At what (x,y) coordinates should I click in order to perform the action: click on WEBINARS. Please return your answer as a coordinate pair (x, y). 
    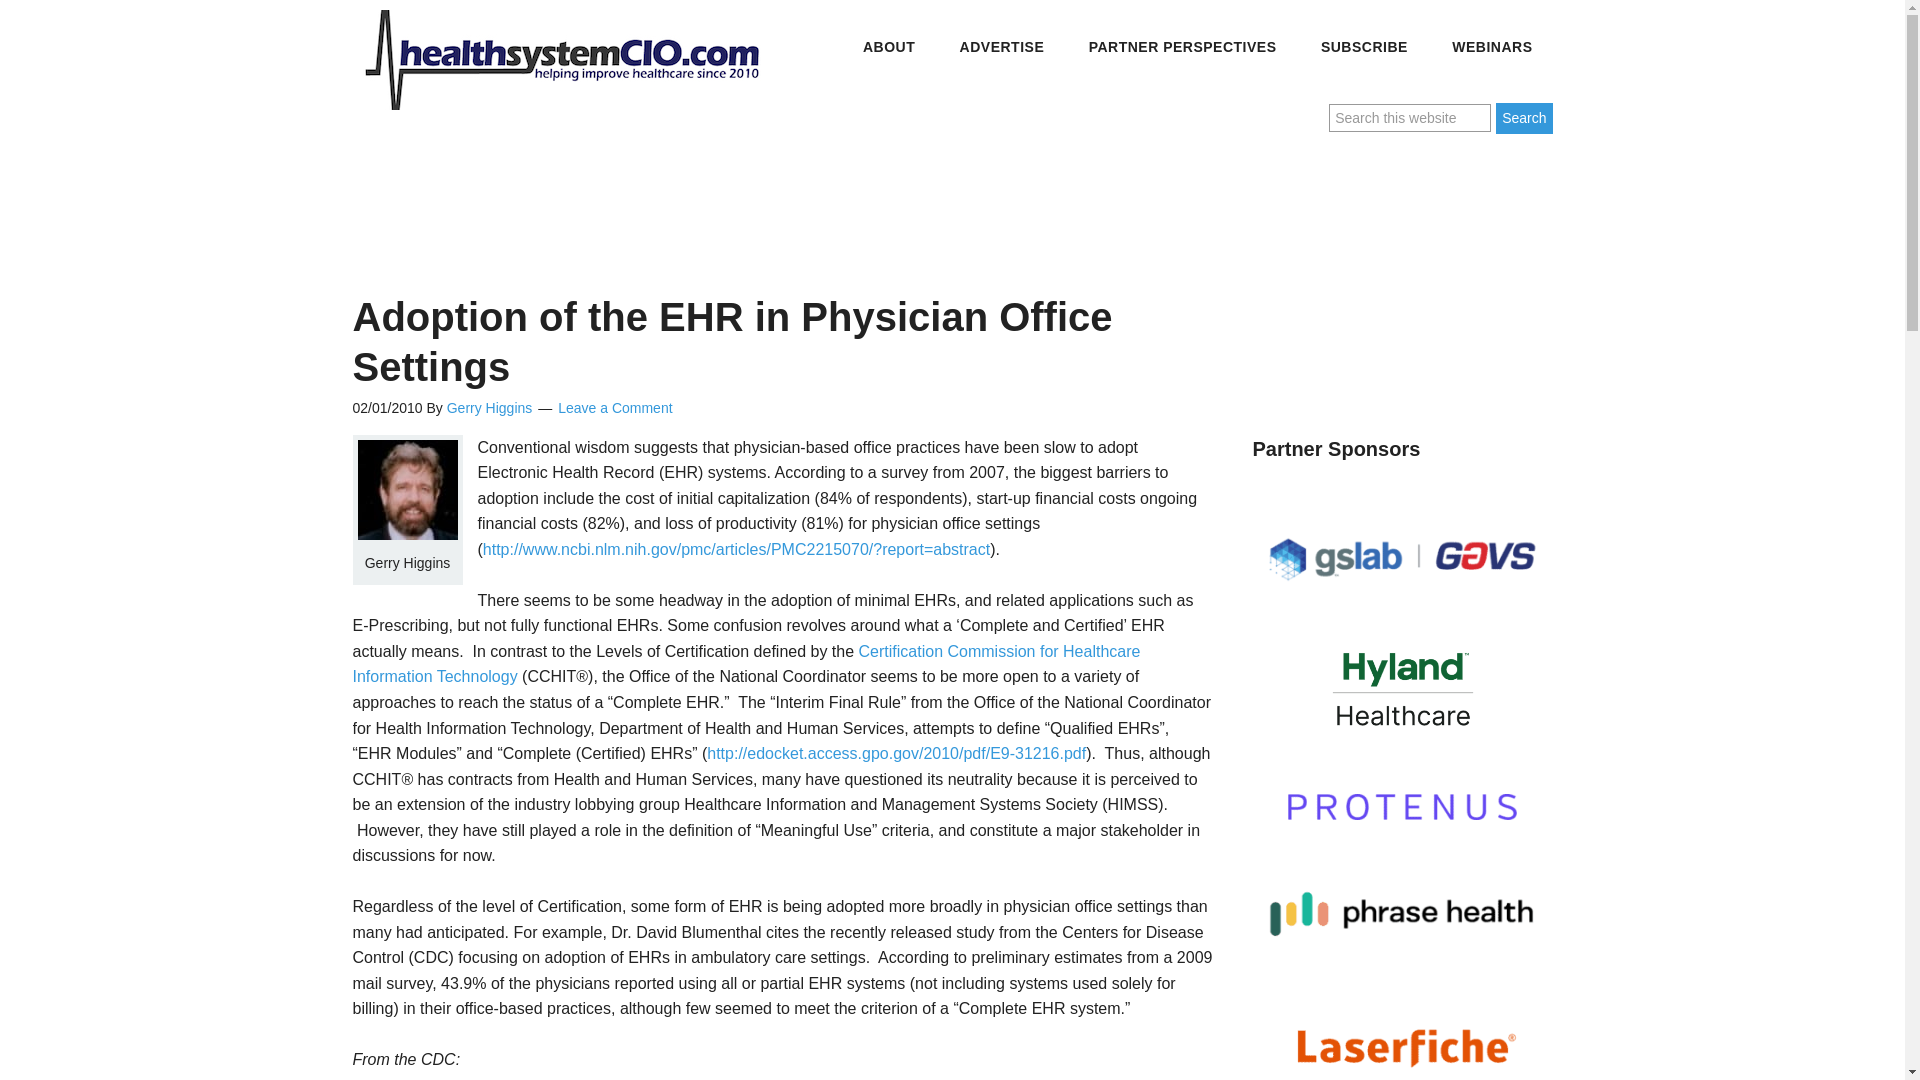
    Looking at the image, I should click on (1492, 47).